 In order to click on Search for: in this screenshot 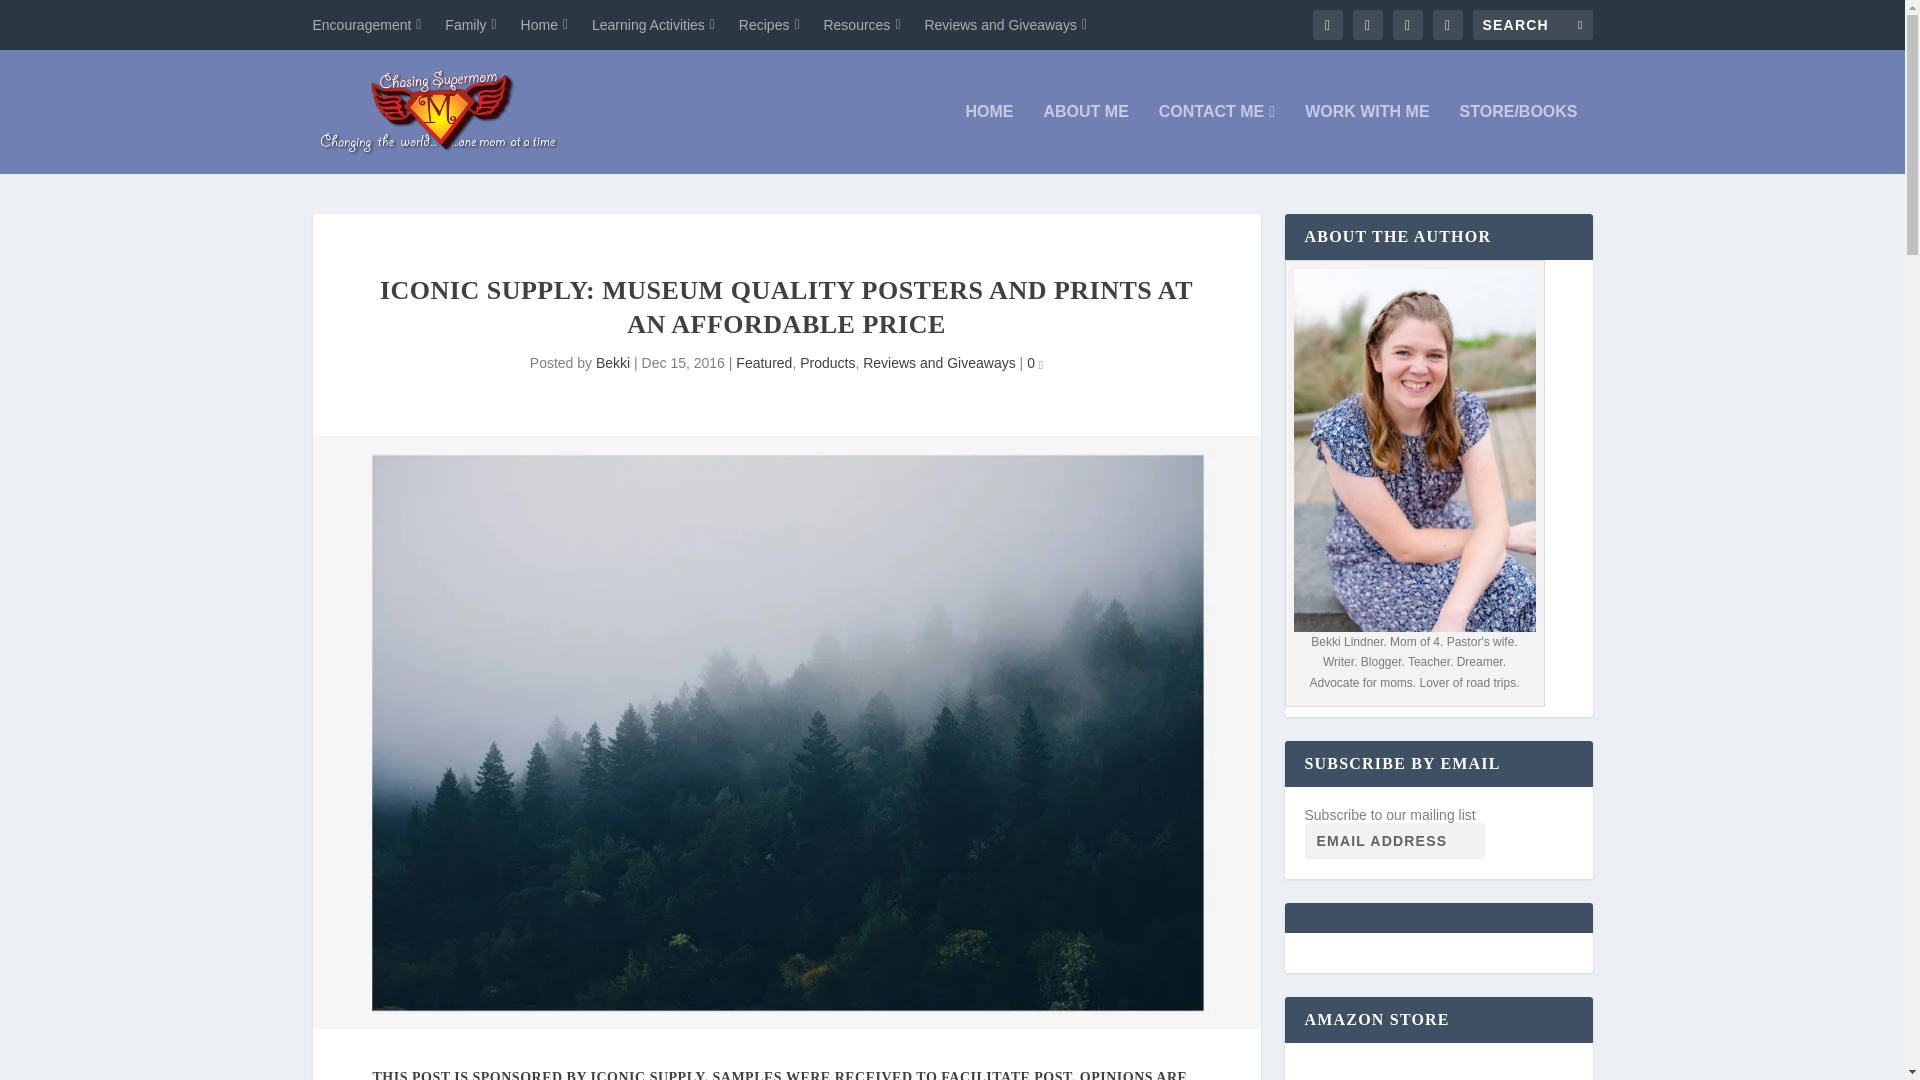, I will do `click(1532, 24)`.